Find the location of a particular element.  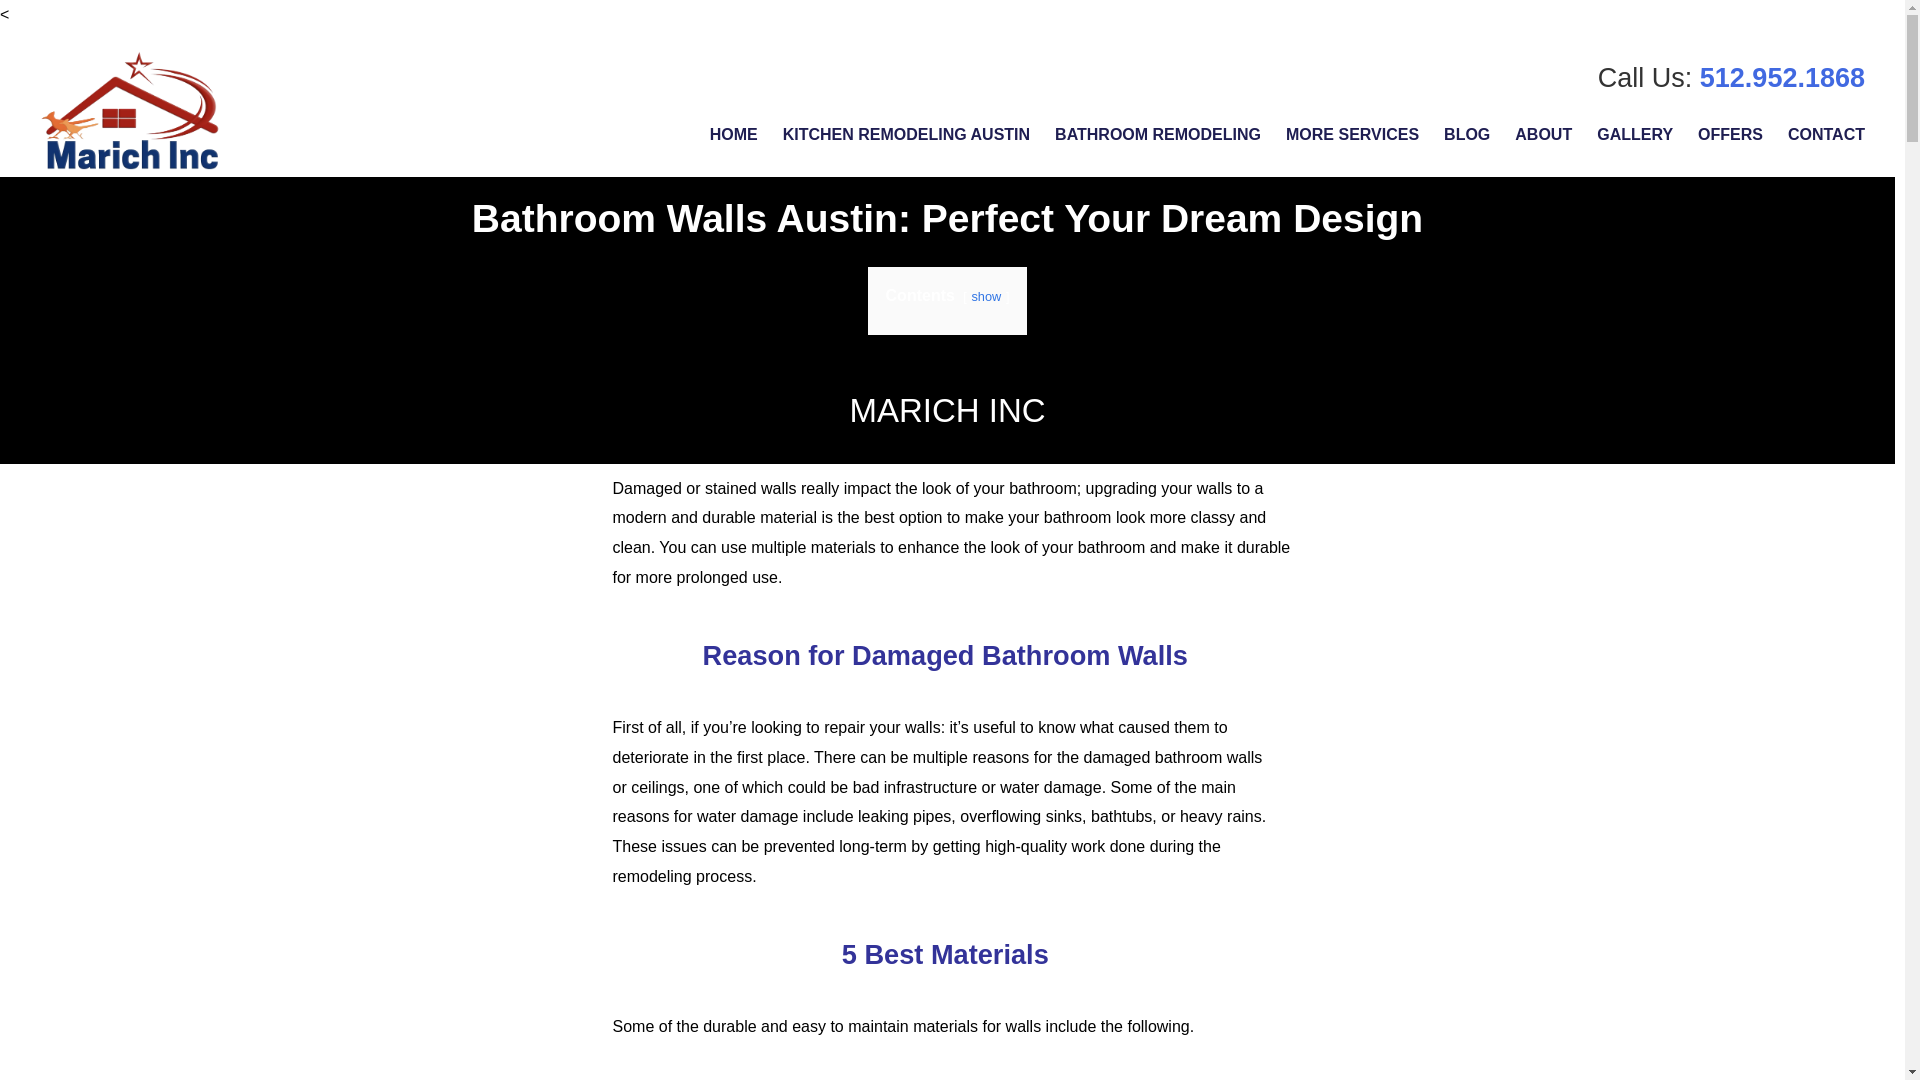

KITCHEN REMODELING AUSTIN is located at coordinates (906, 134).